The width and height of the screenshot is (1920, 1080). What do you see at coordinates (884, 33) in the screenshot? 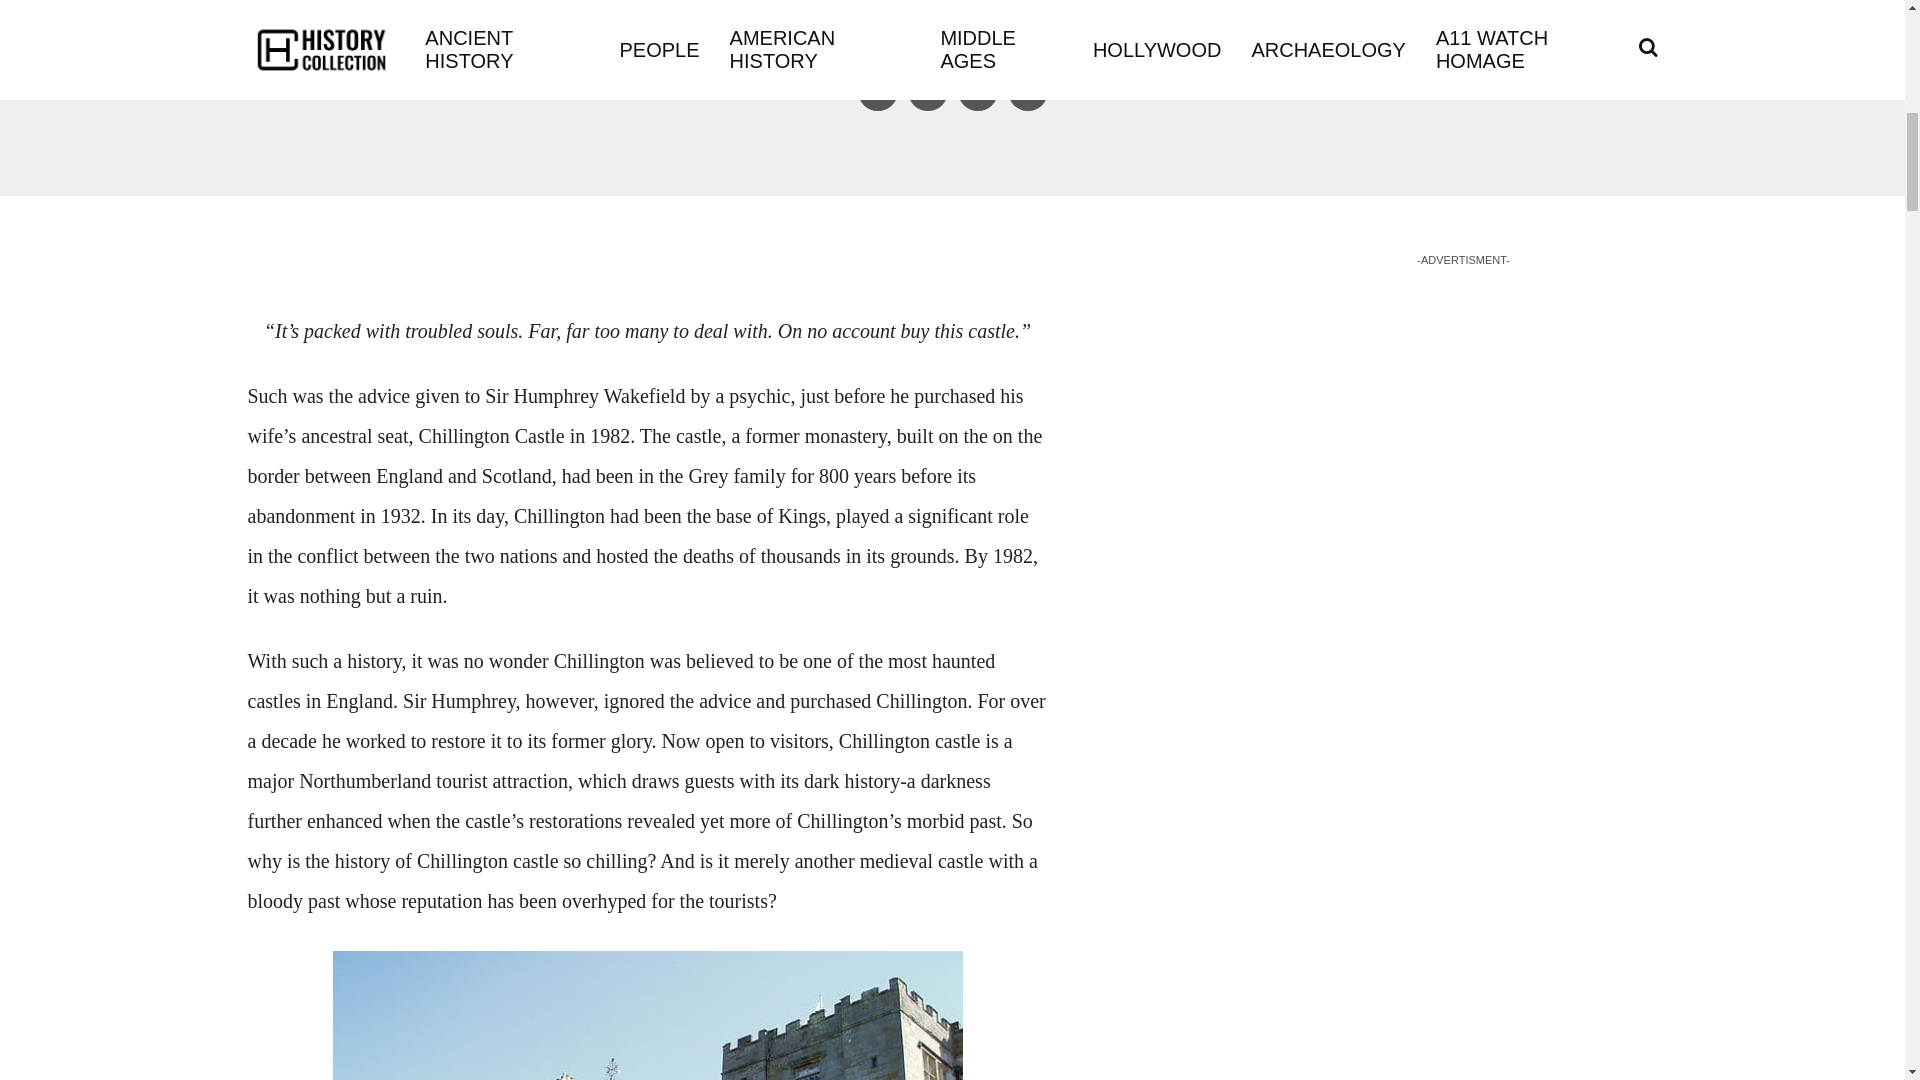
I see `Natasha sheldon` at bounding box center [884, 33].